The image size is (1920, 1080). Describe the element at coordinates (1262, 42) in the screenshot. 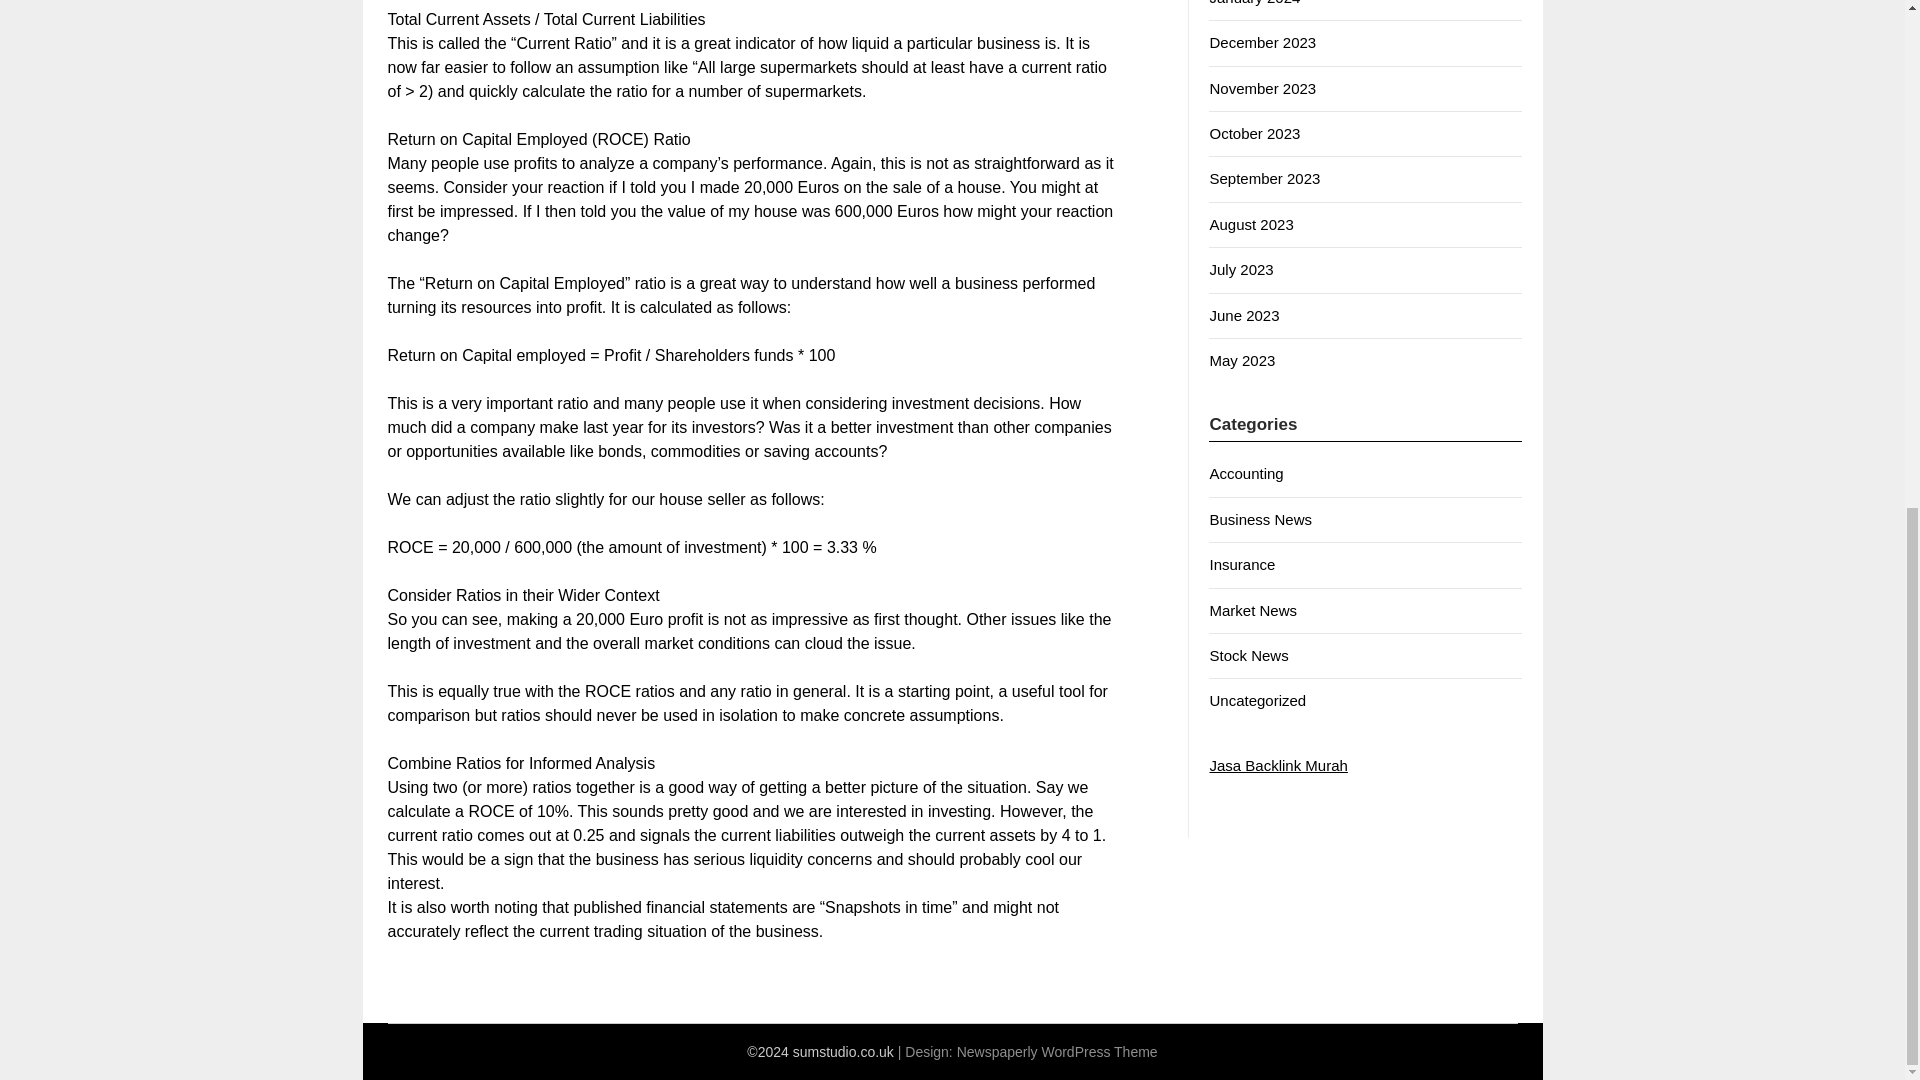

I see `December 2023` at that location.